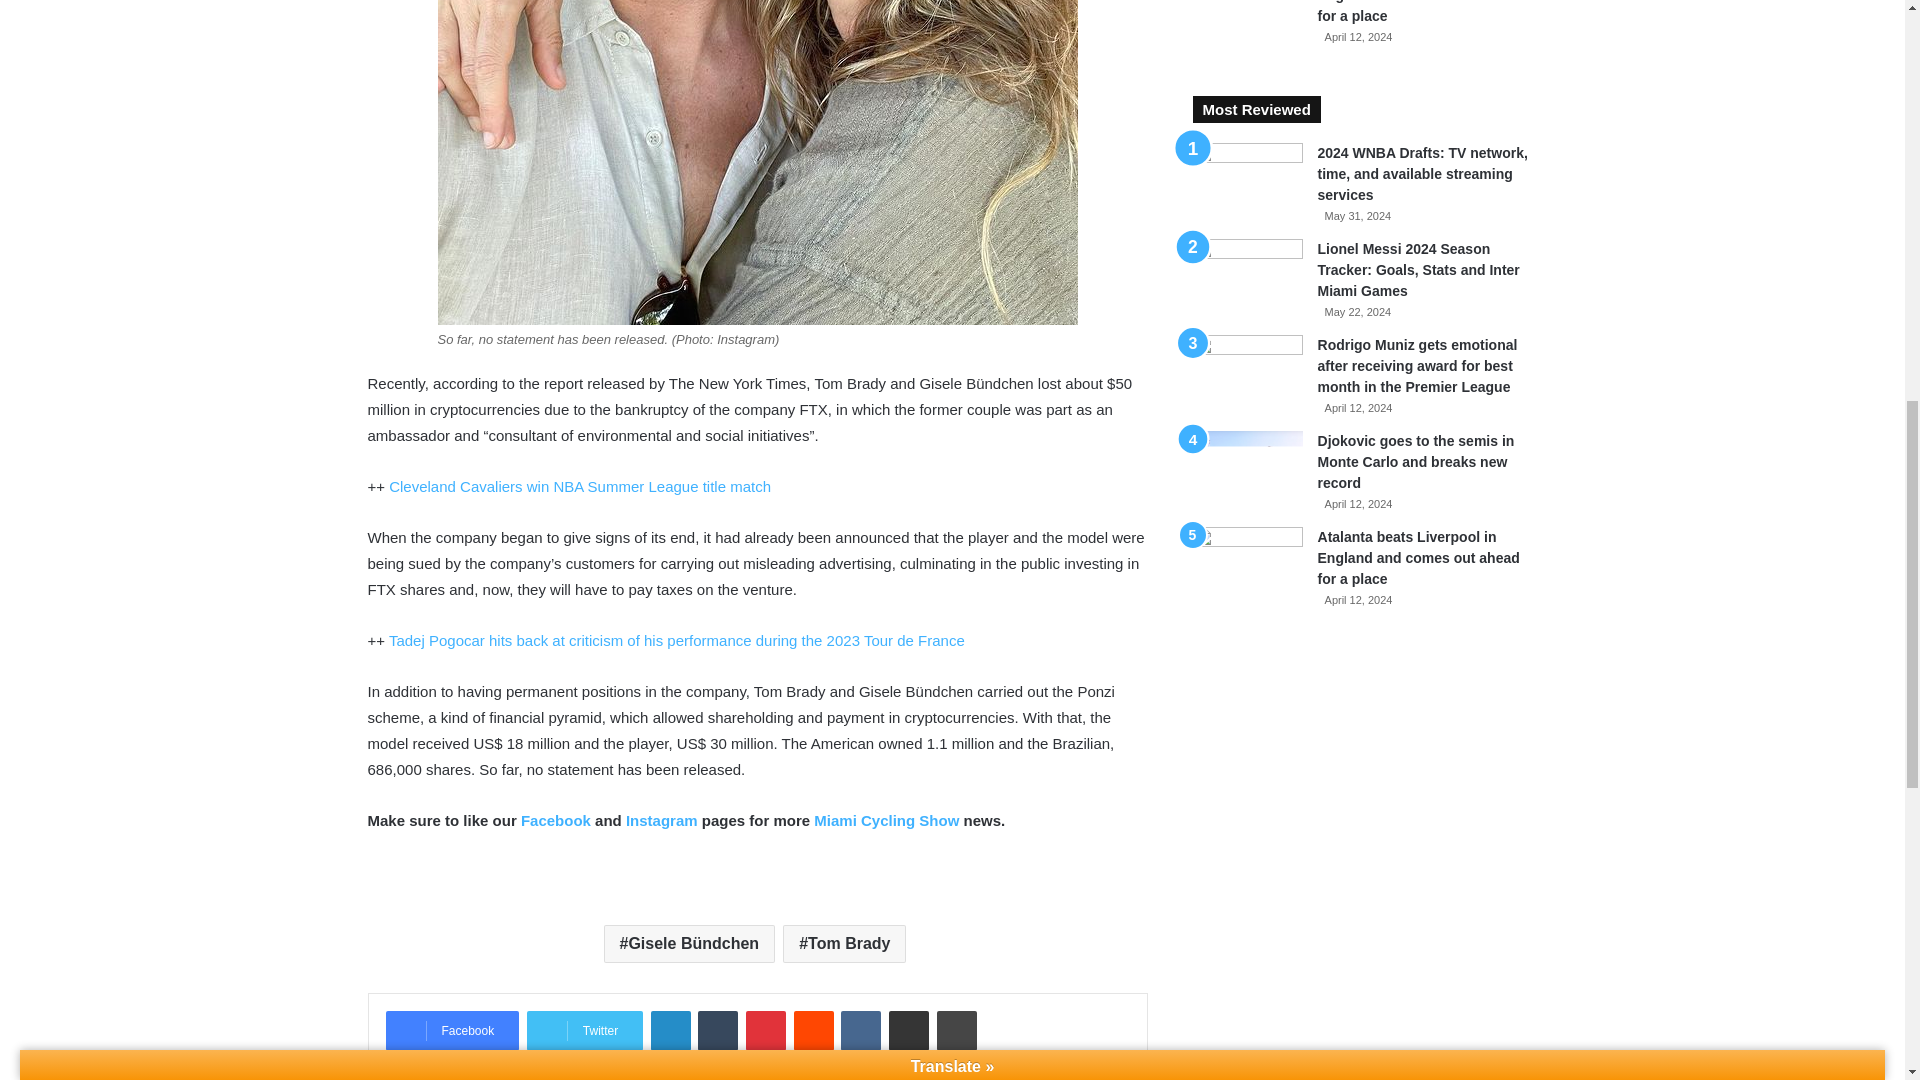 The width and height of the screenshot is (1920, 1080). Describe the element at coordinates (860, 1030) in the screenshot. I see `VKontakte` at that location.